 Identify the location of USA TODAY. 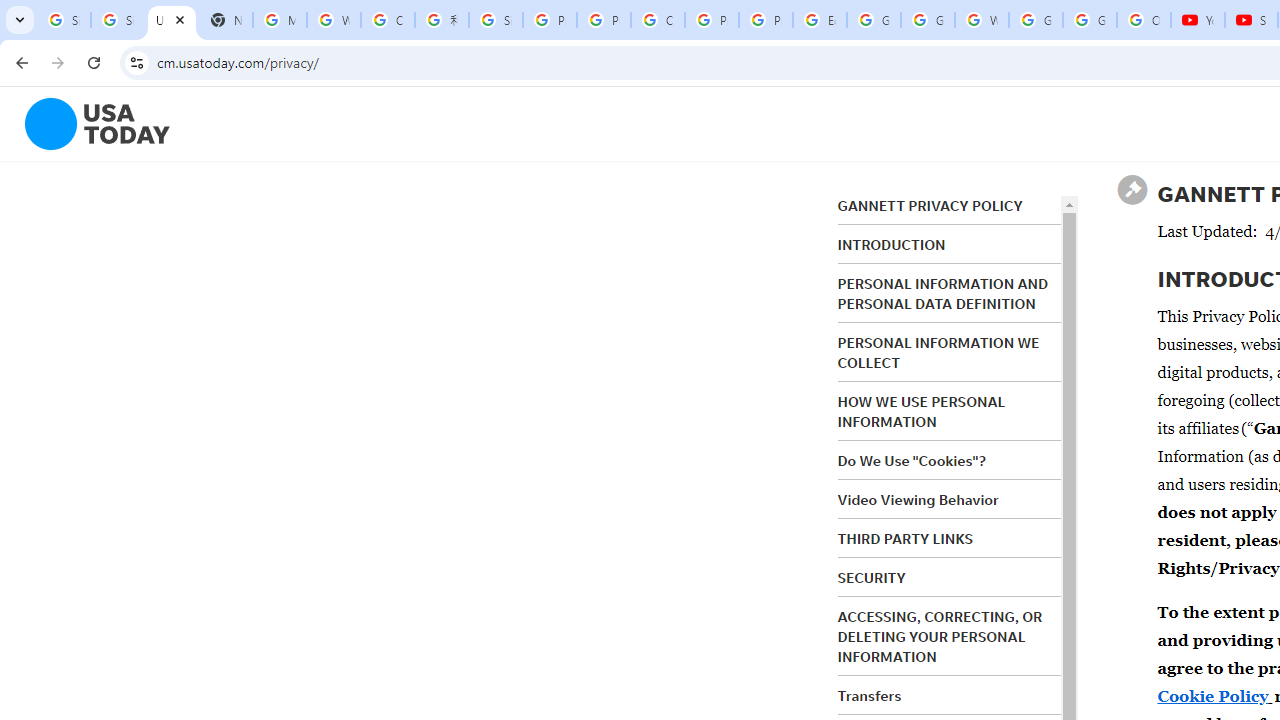
(171, 20).